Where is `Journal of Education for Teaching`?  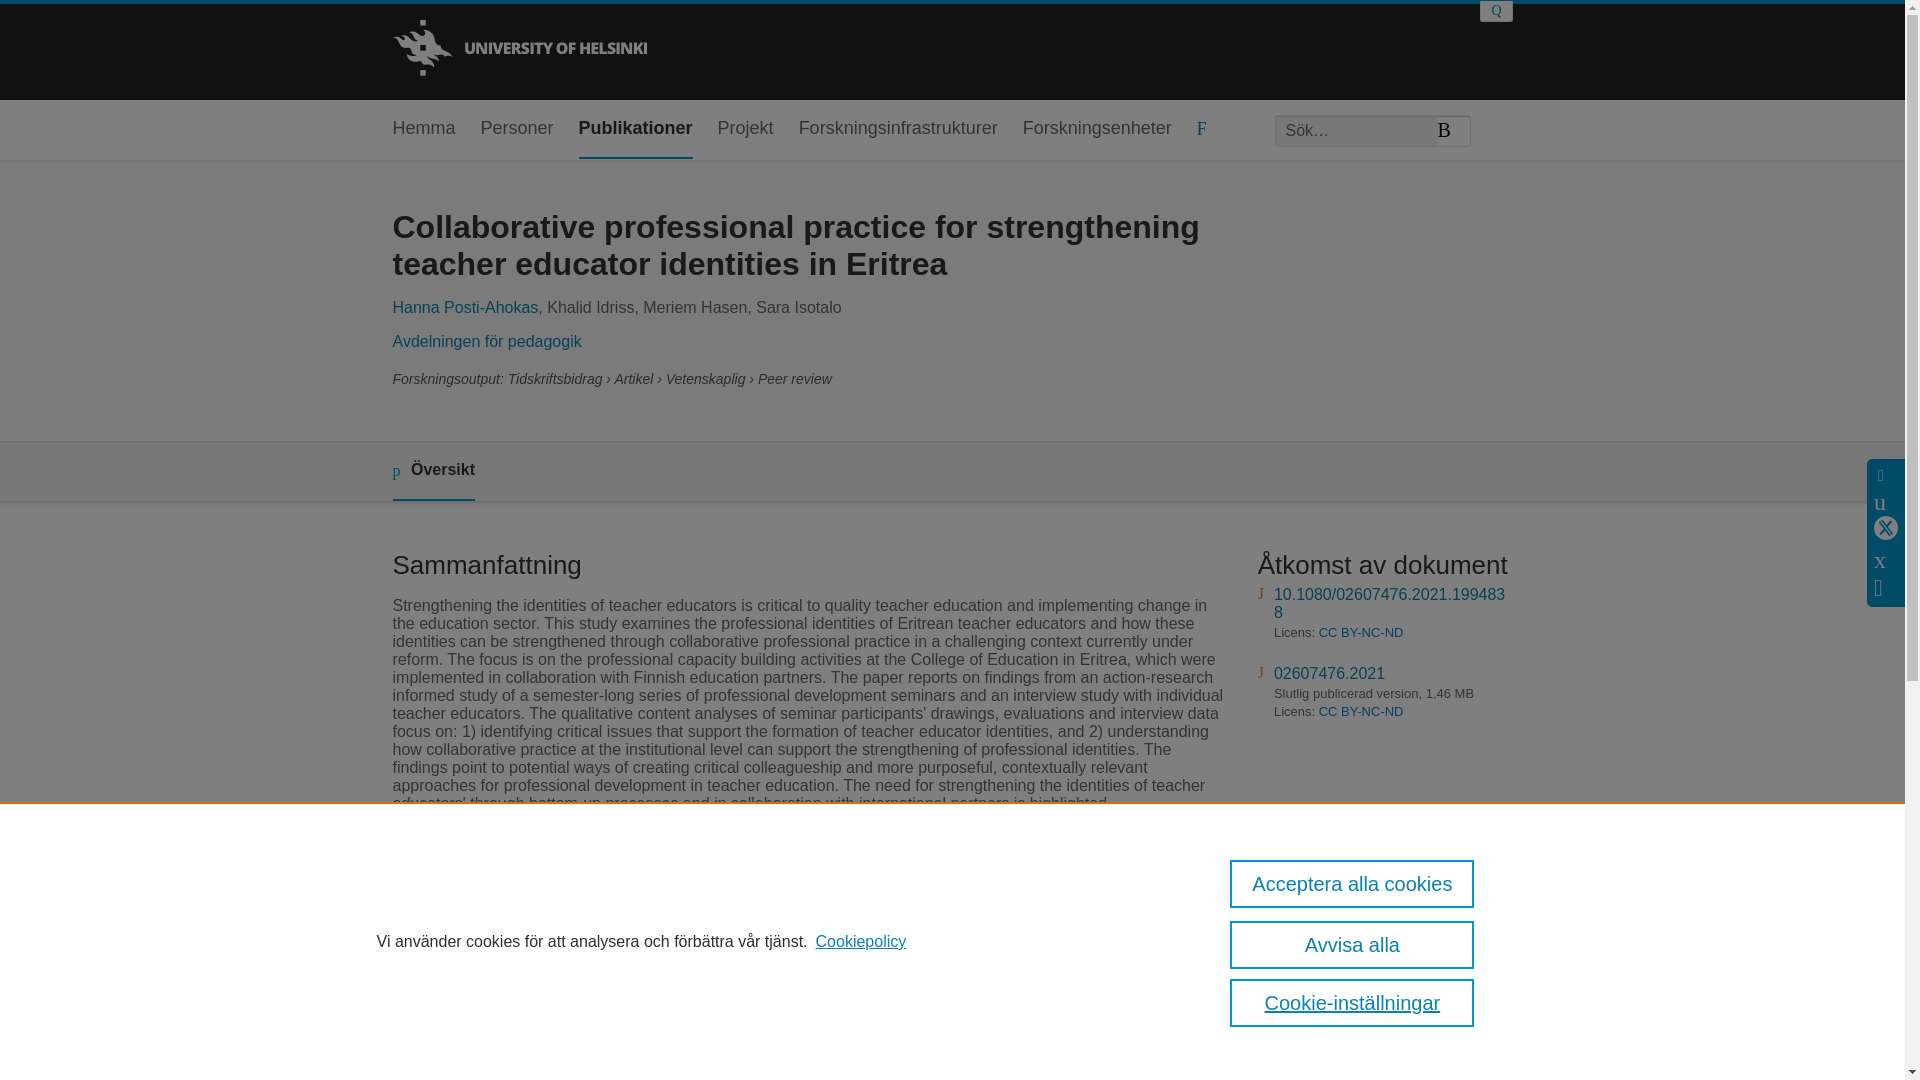
Journal of Education for Teaching is located at coordinates (788, 877).